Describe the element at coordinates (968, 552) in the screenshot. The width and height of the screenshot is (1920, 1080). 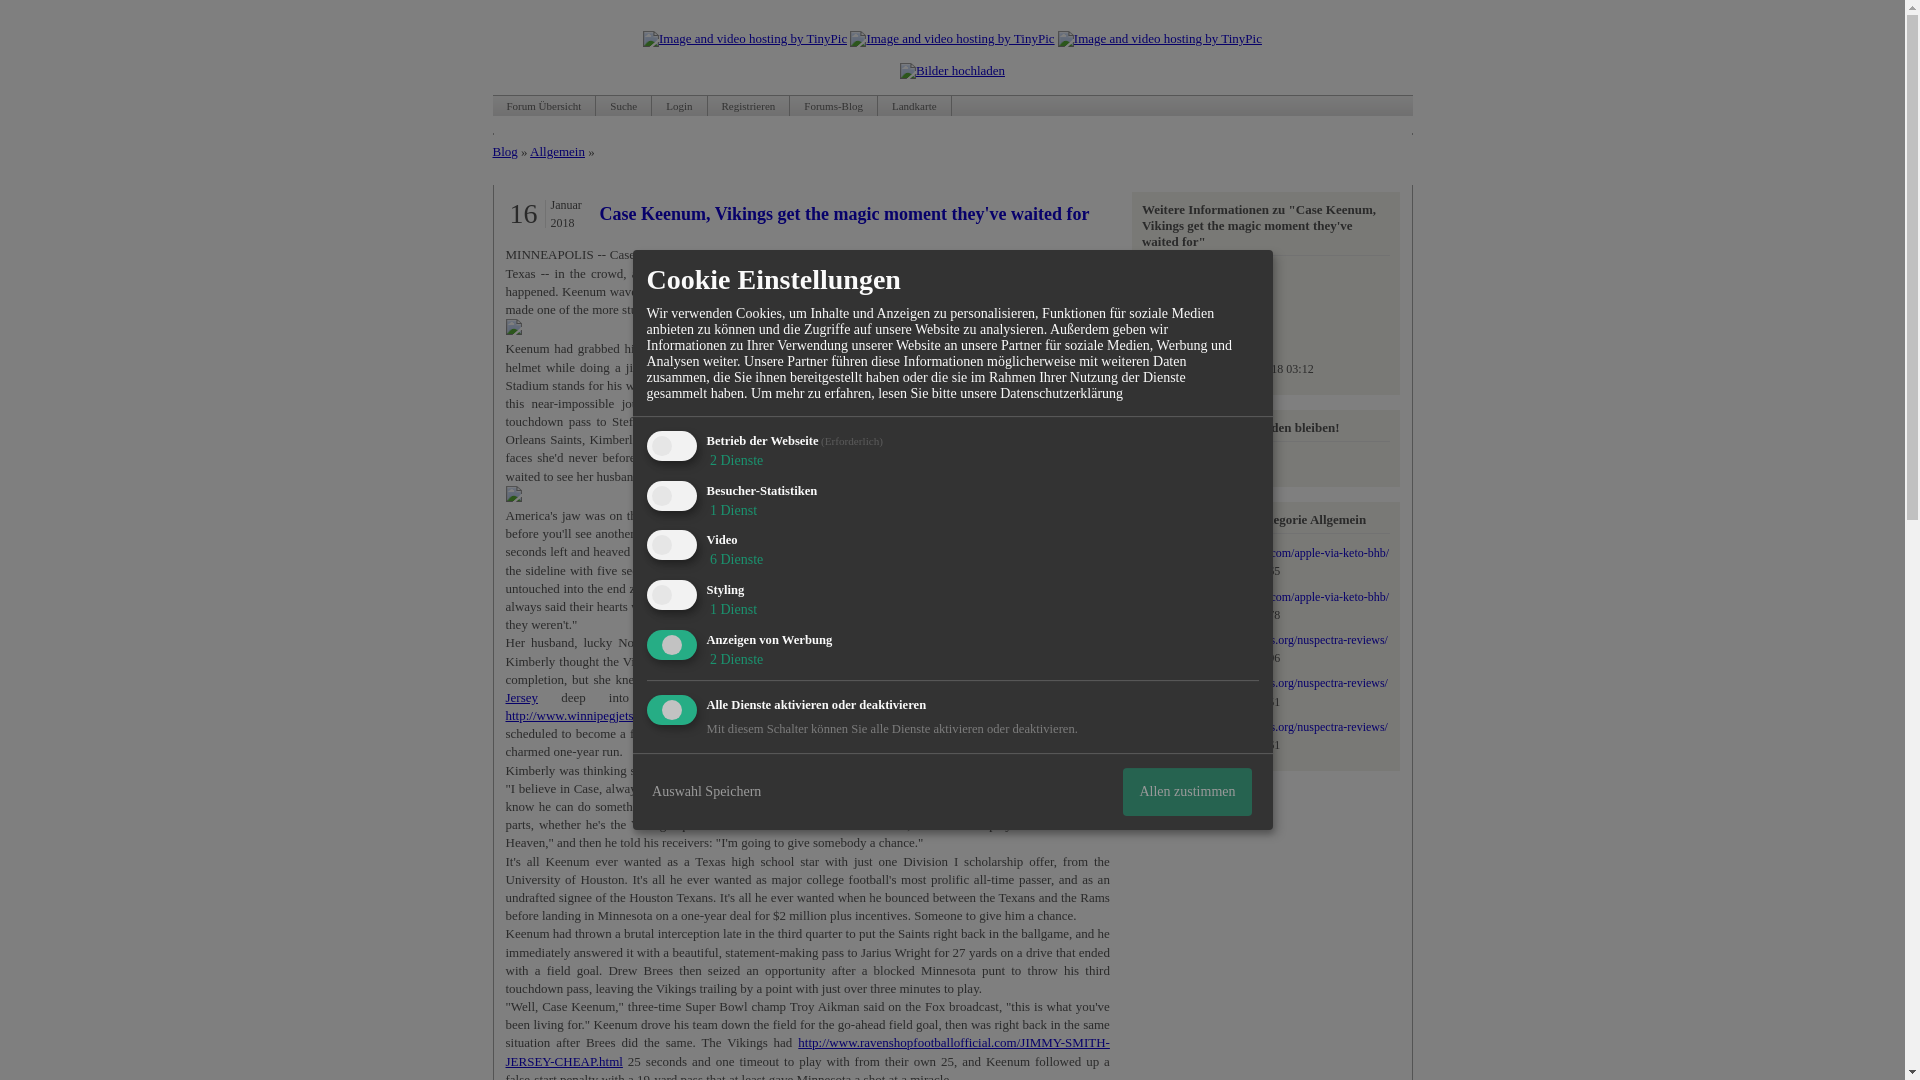
I see `Erik Haula Authentic Jersey` at that location.